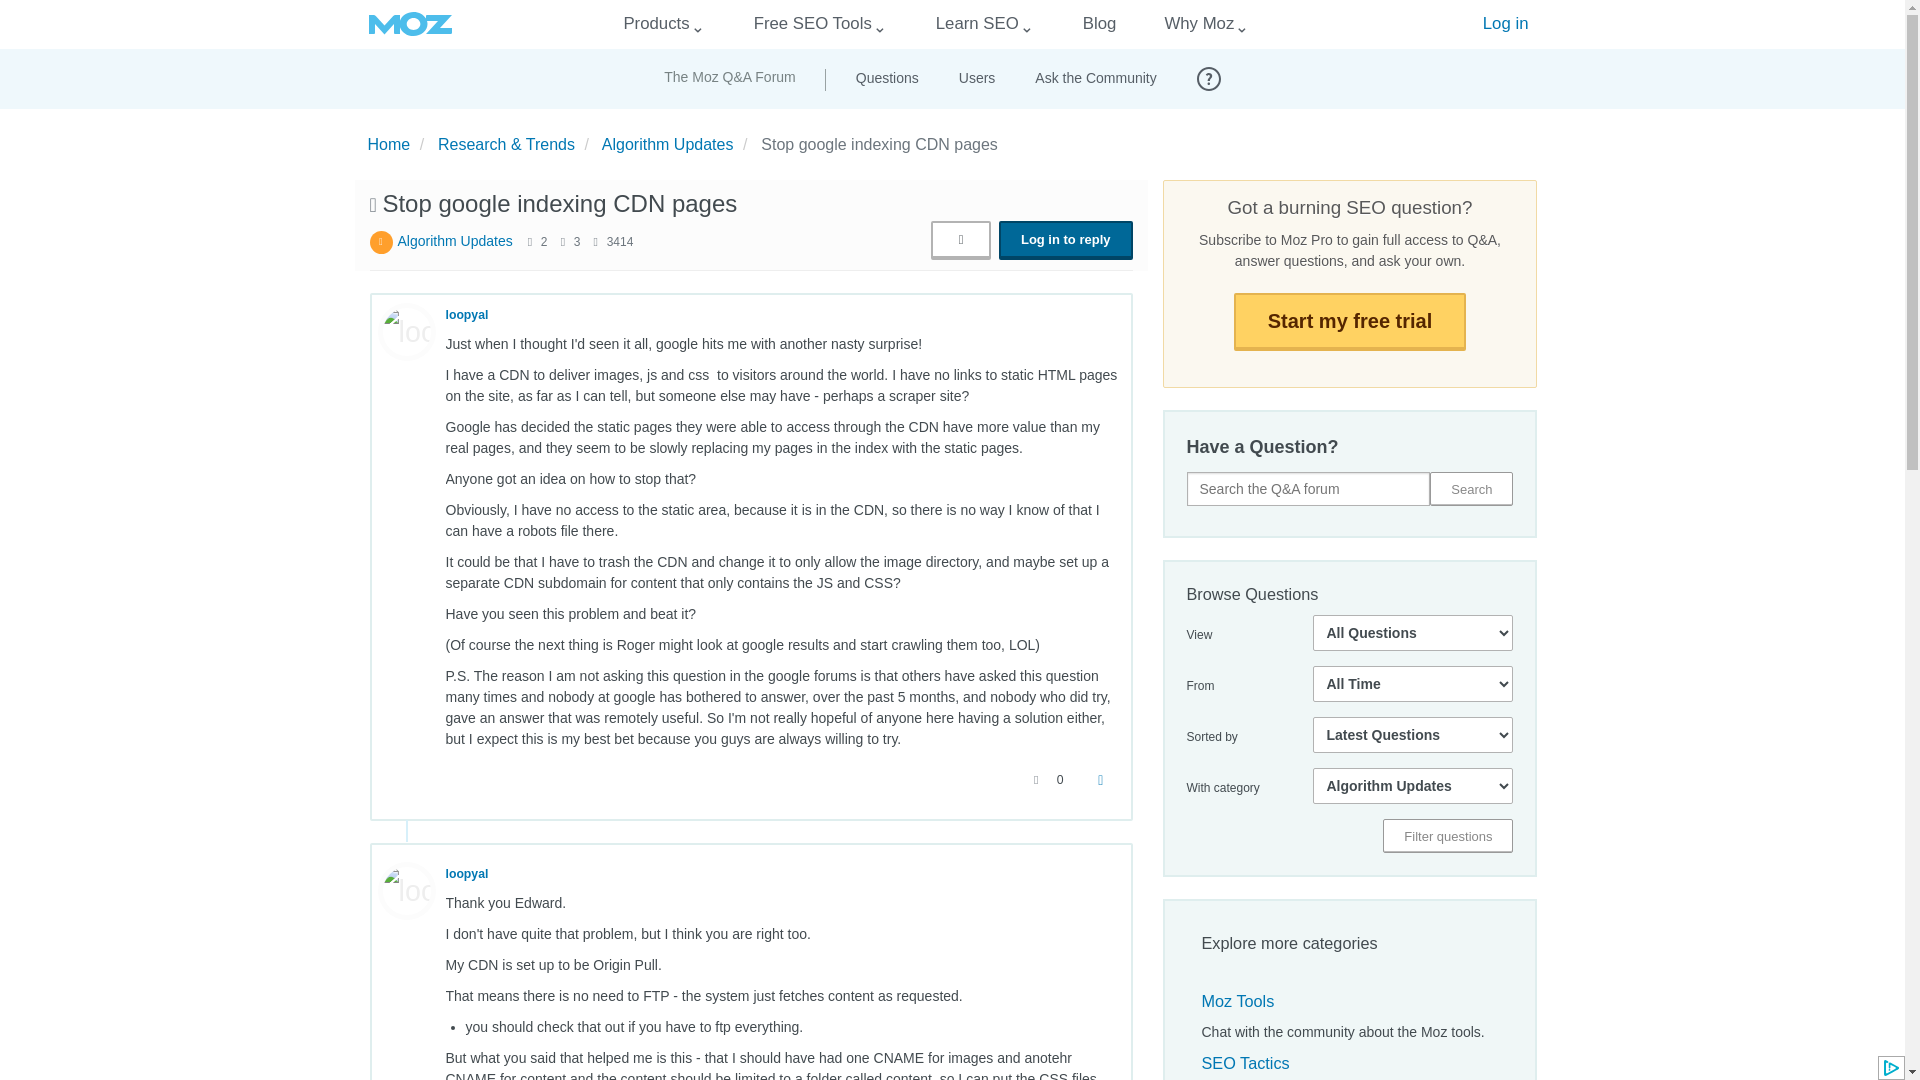 This screenshot has height=1080, width=1920. What do you see at coordinates (656, 24) in the screenshot?
I see `Products` at bounding box center [656, 24].